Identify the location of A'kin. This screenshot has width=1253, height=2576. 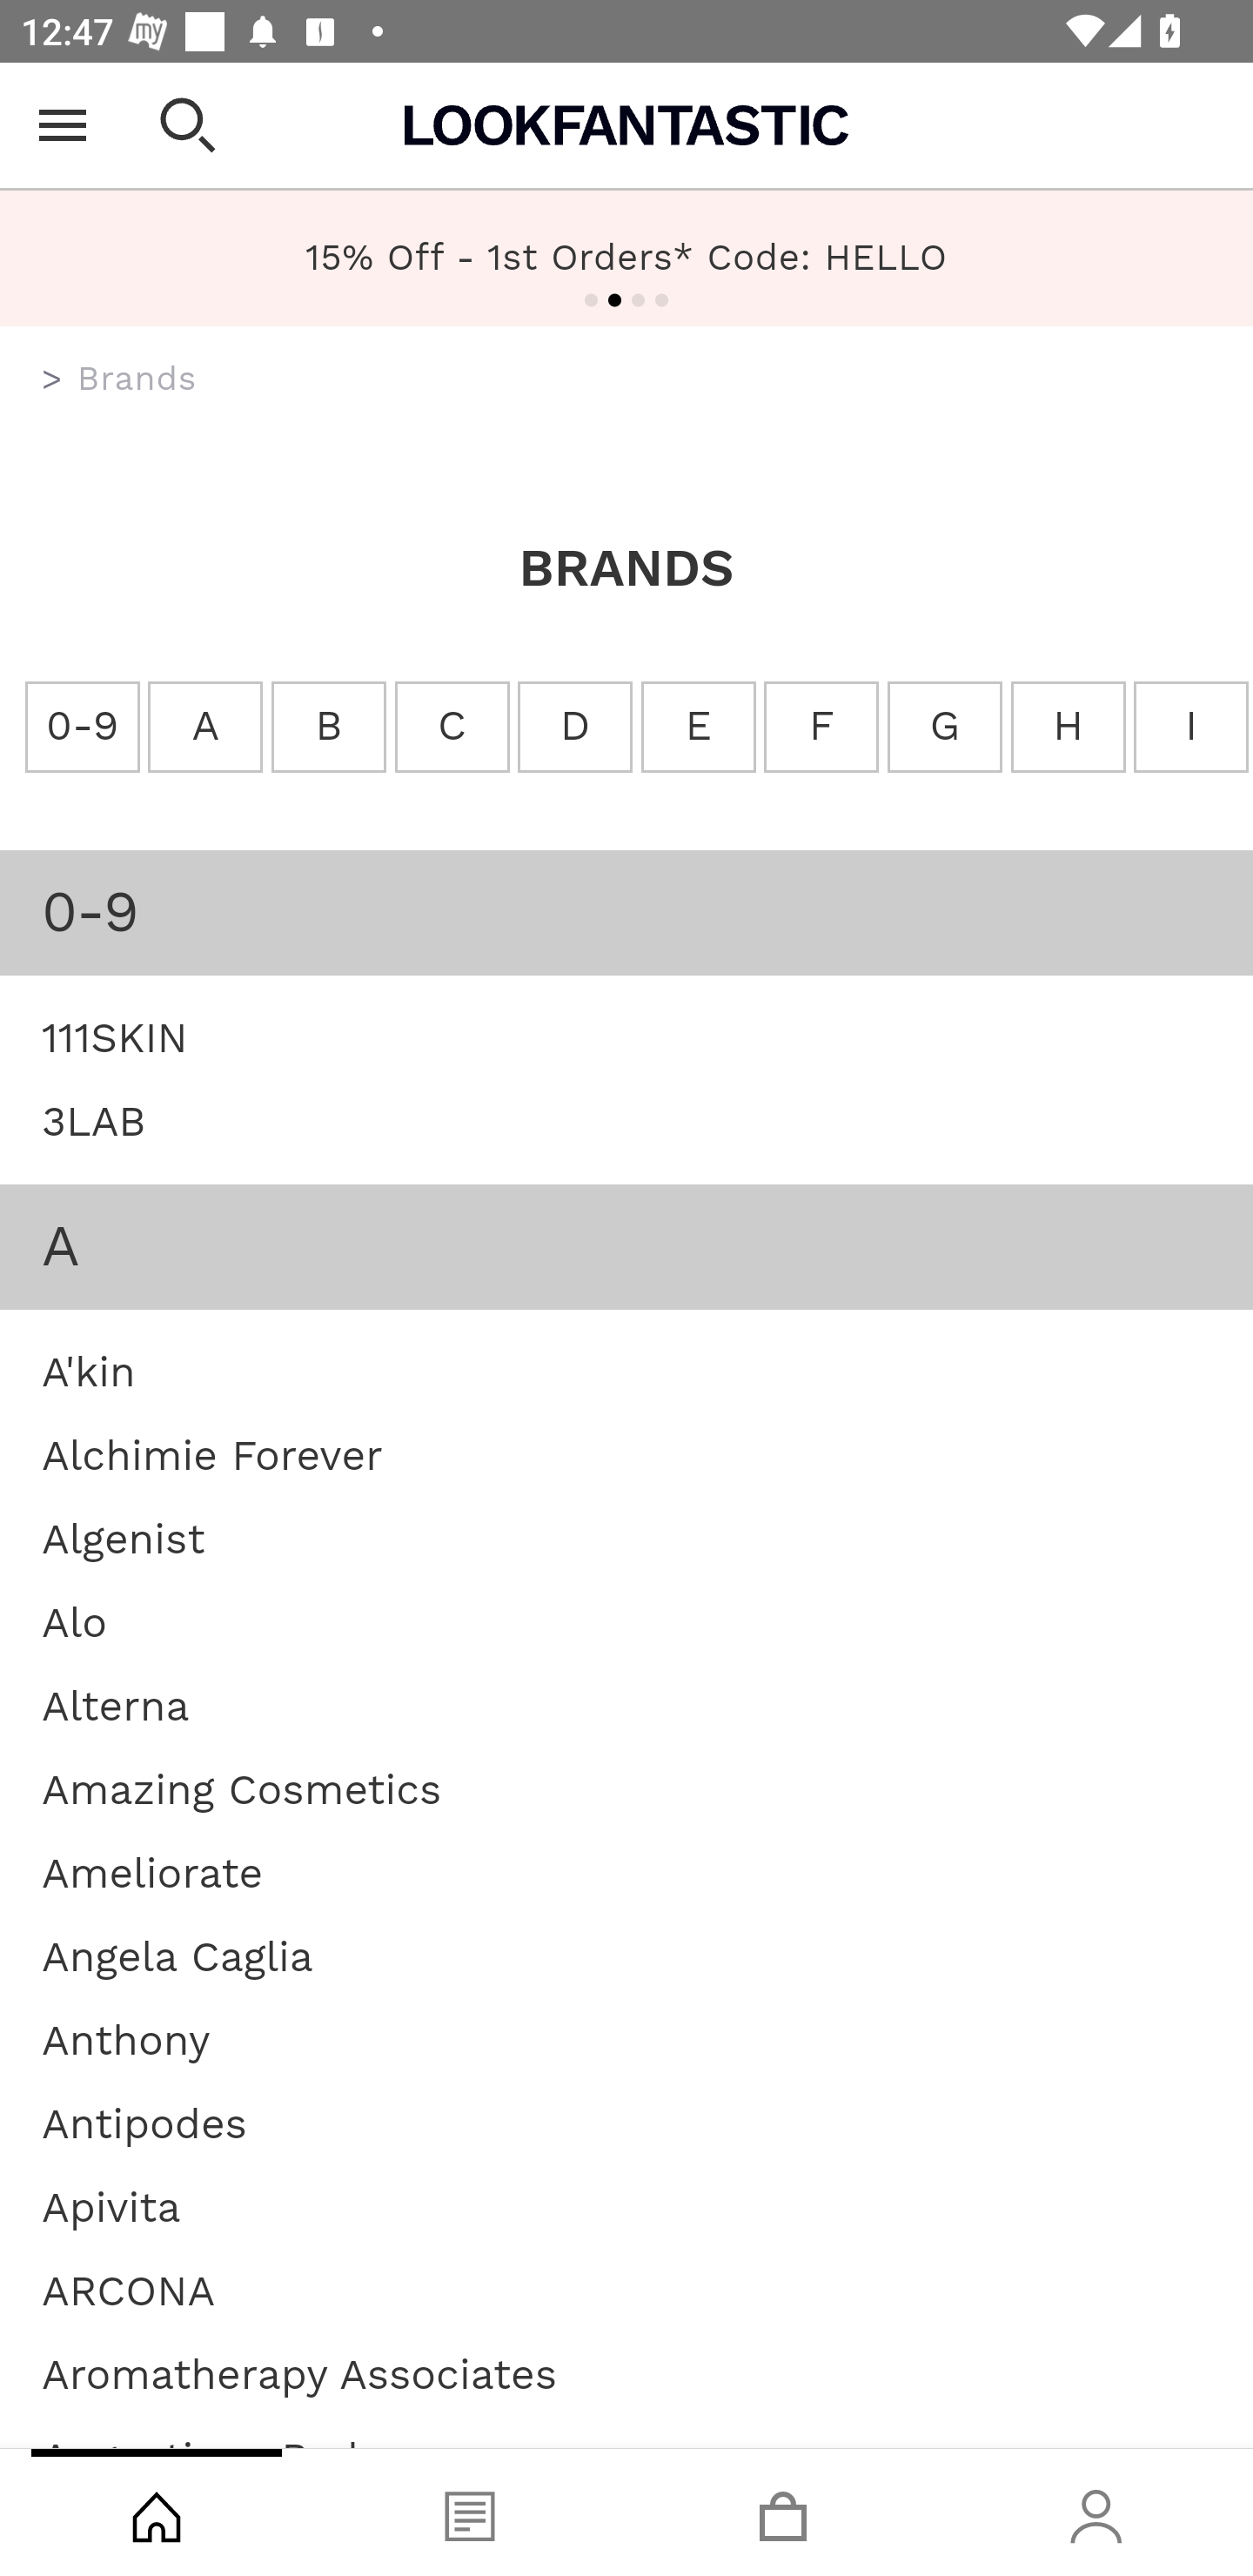
(88, 1370).